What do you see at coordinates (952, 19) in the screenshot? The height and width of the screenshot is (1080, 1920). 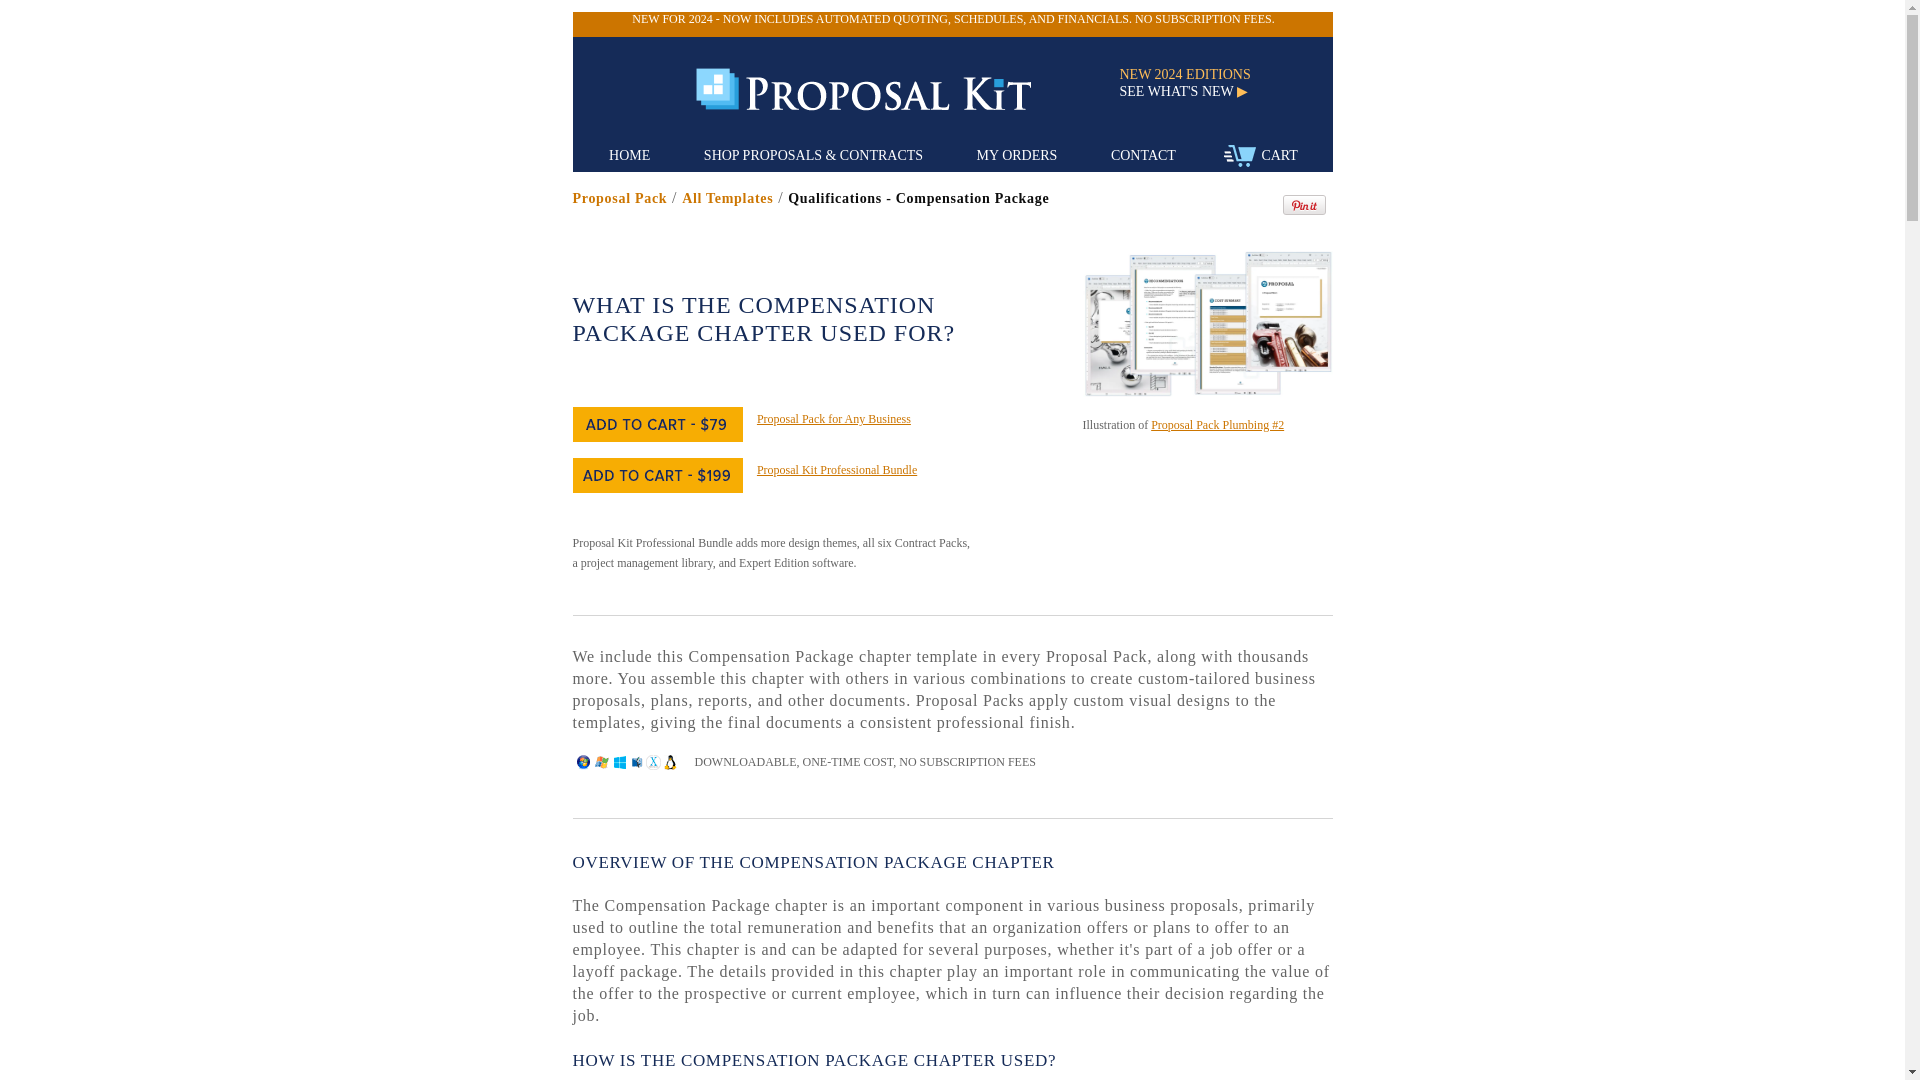 I see `Major Proposal Kit version upgrade just released.` at bounding box center [952, 19].